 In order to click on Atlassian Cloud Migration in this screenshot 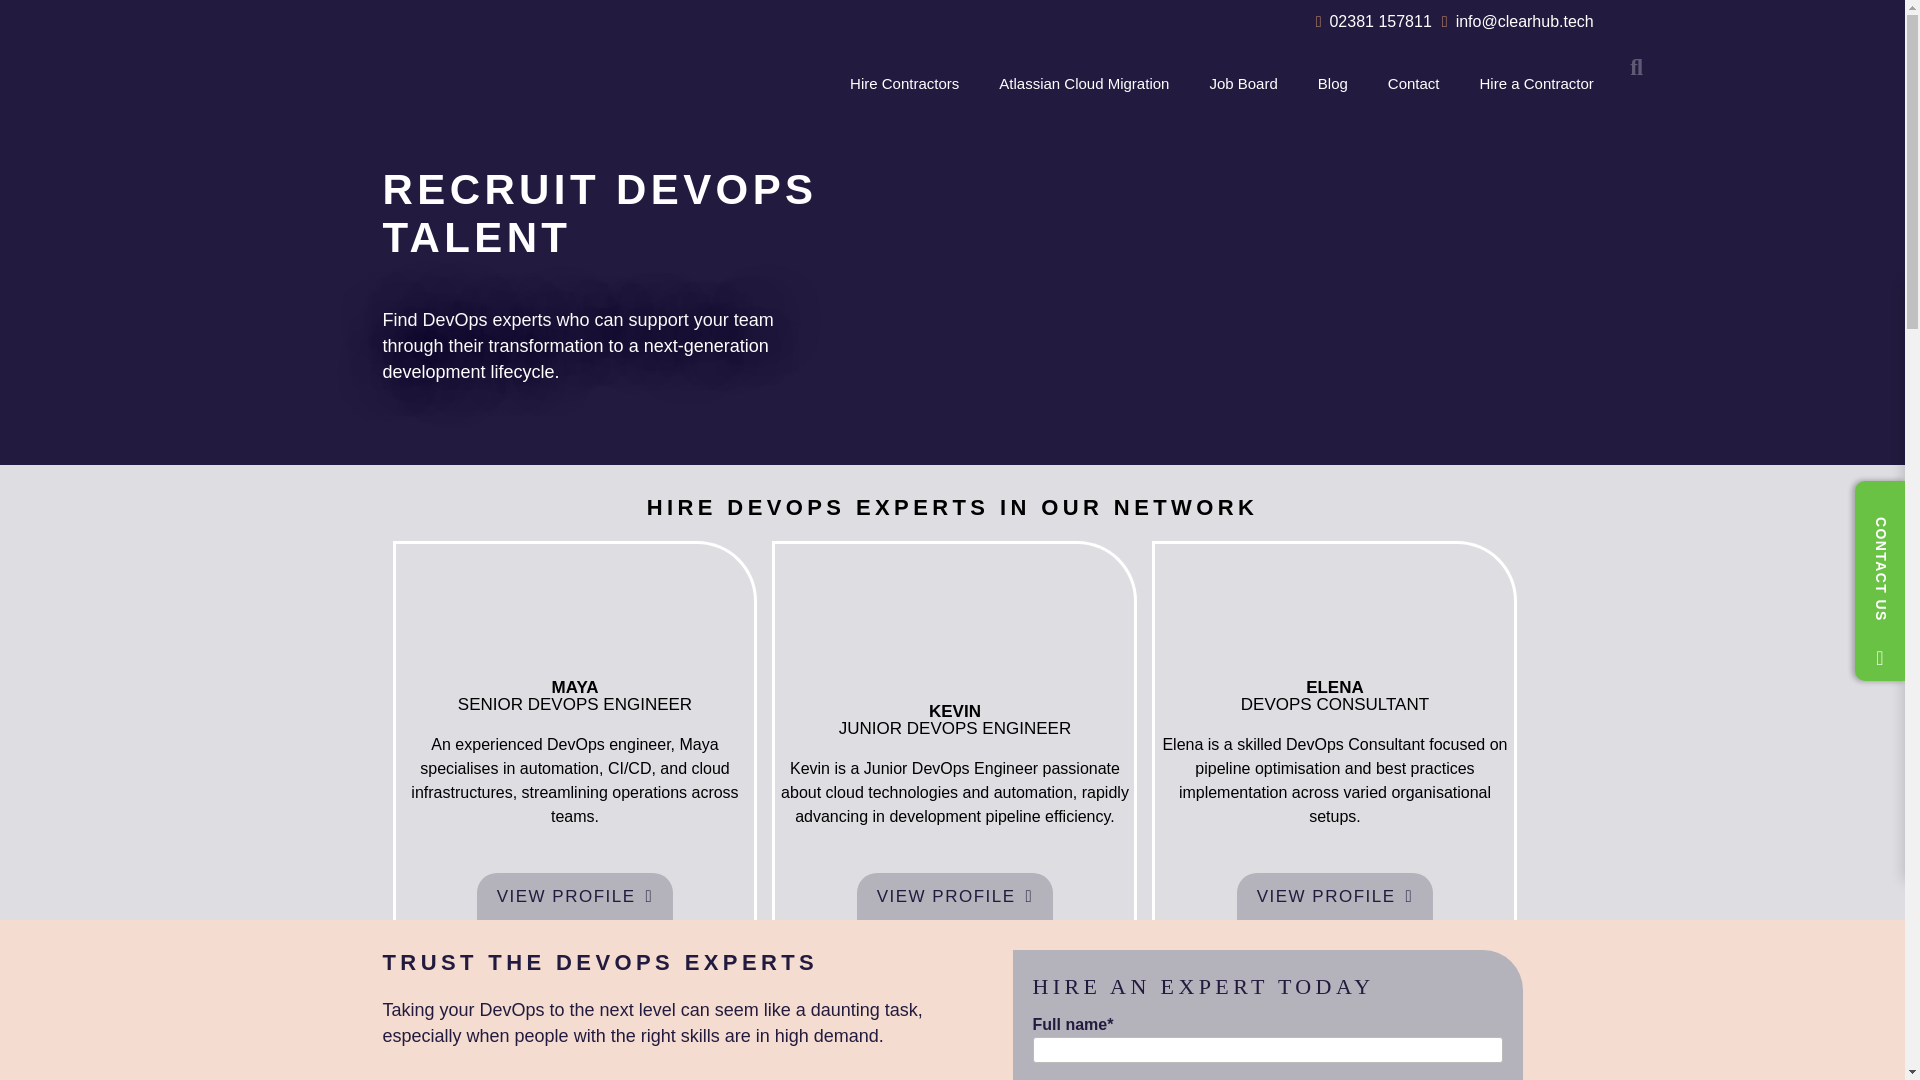, I will do `click(1084, 83)`.